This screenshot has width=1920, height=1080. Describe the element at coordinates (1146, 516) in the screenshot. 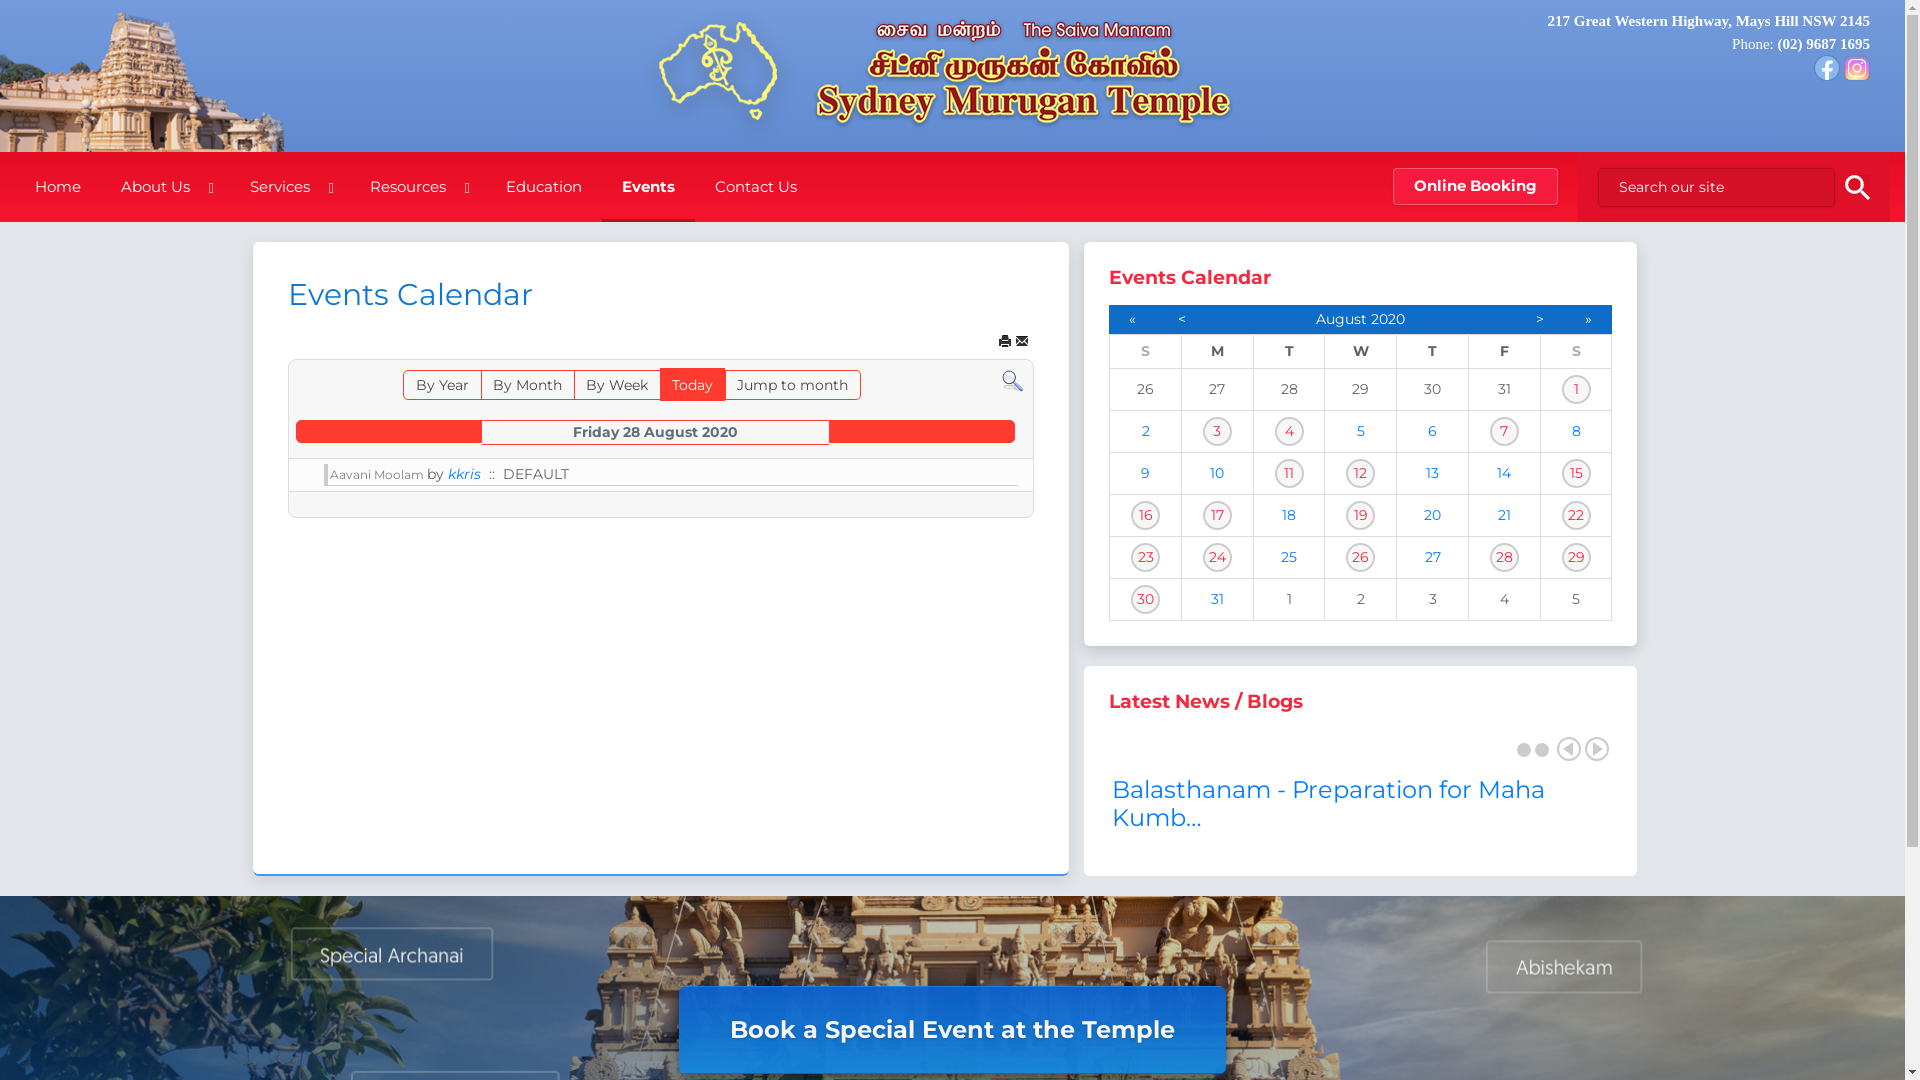

I see `16` at that location.